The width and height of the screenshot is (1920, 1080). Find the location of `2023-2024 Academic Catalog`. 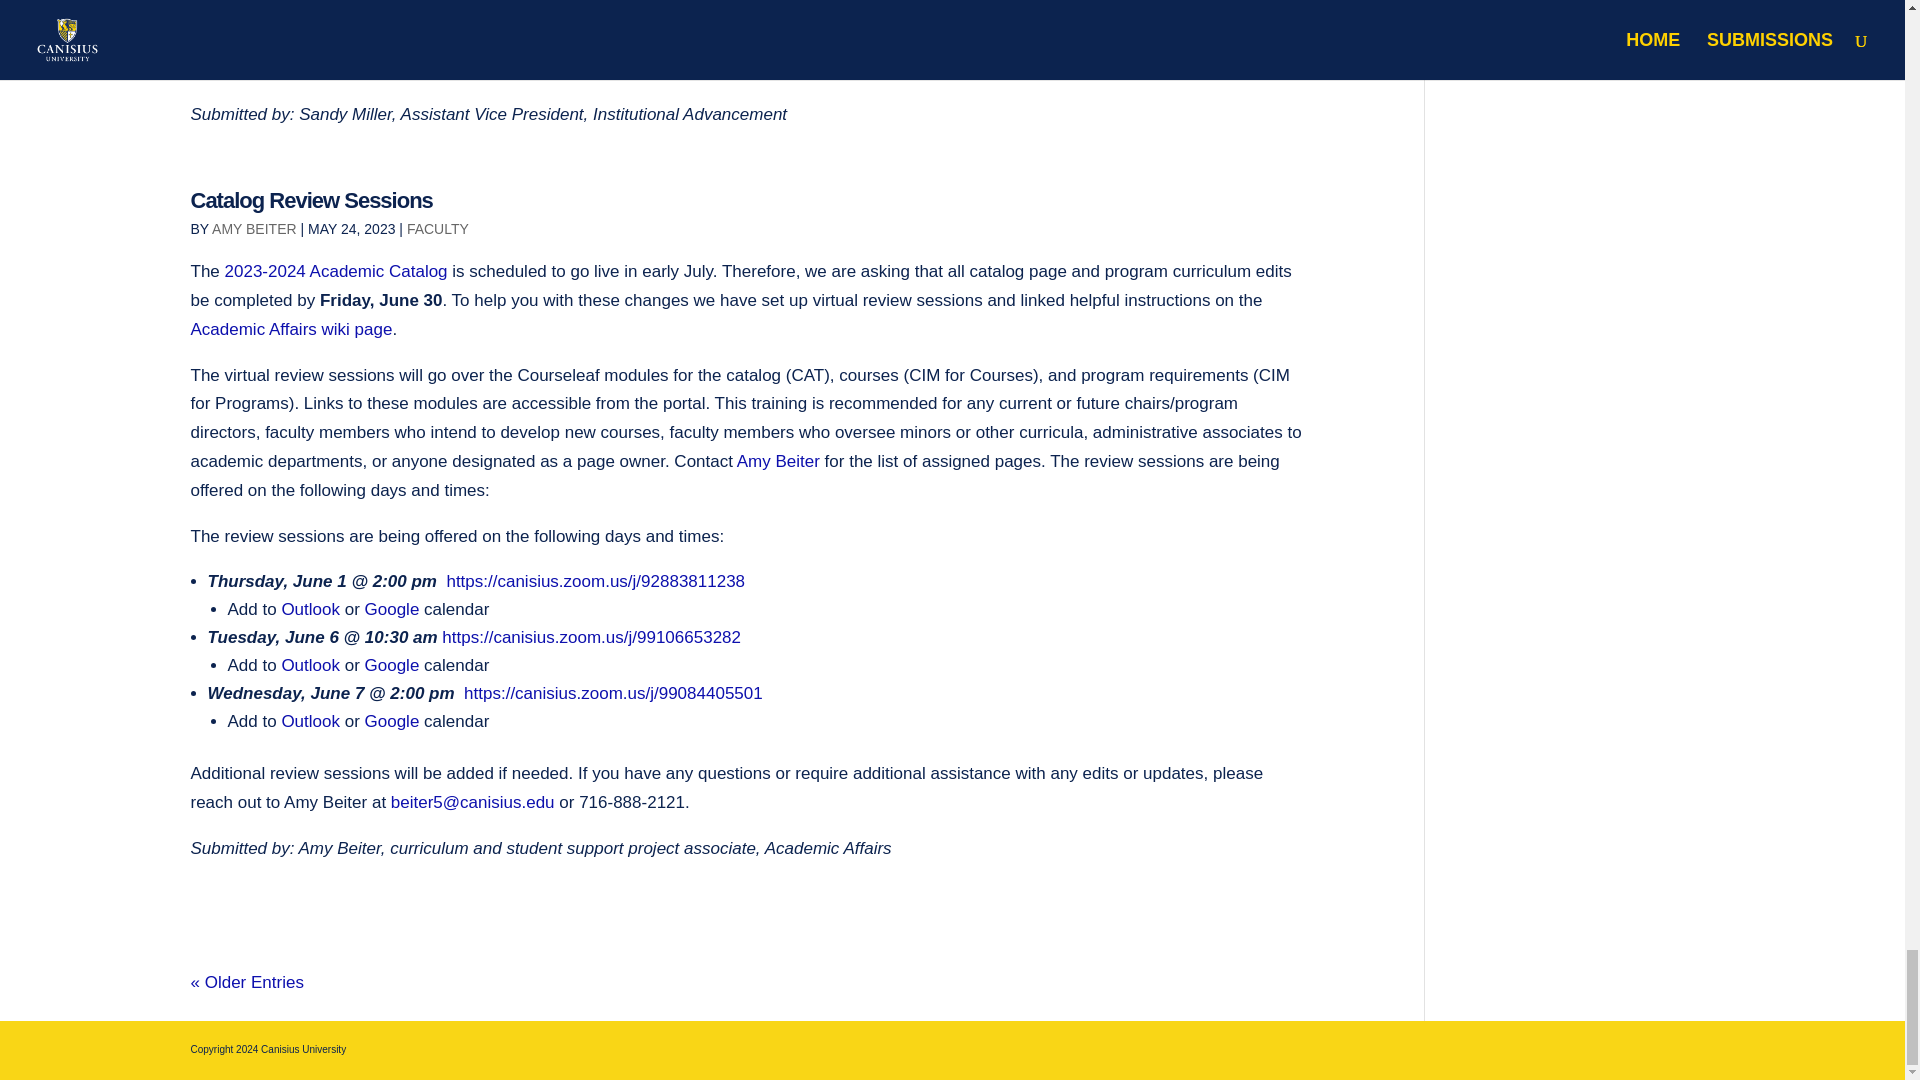

2023-2024 Academic Catalog is located at coordinates (336, 271).